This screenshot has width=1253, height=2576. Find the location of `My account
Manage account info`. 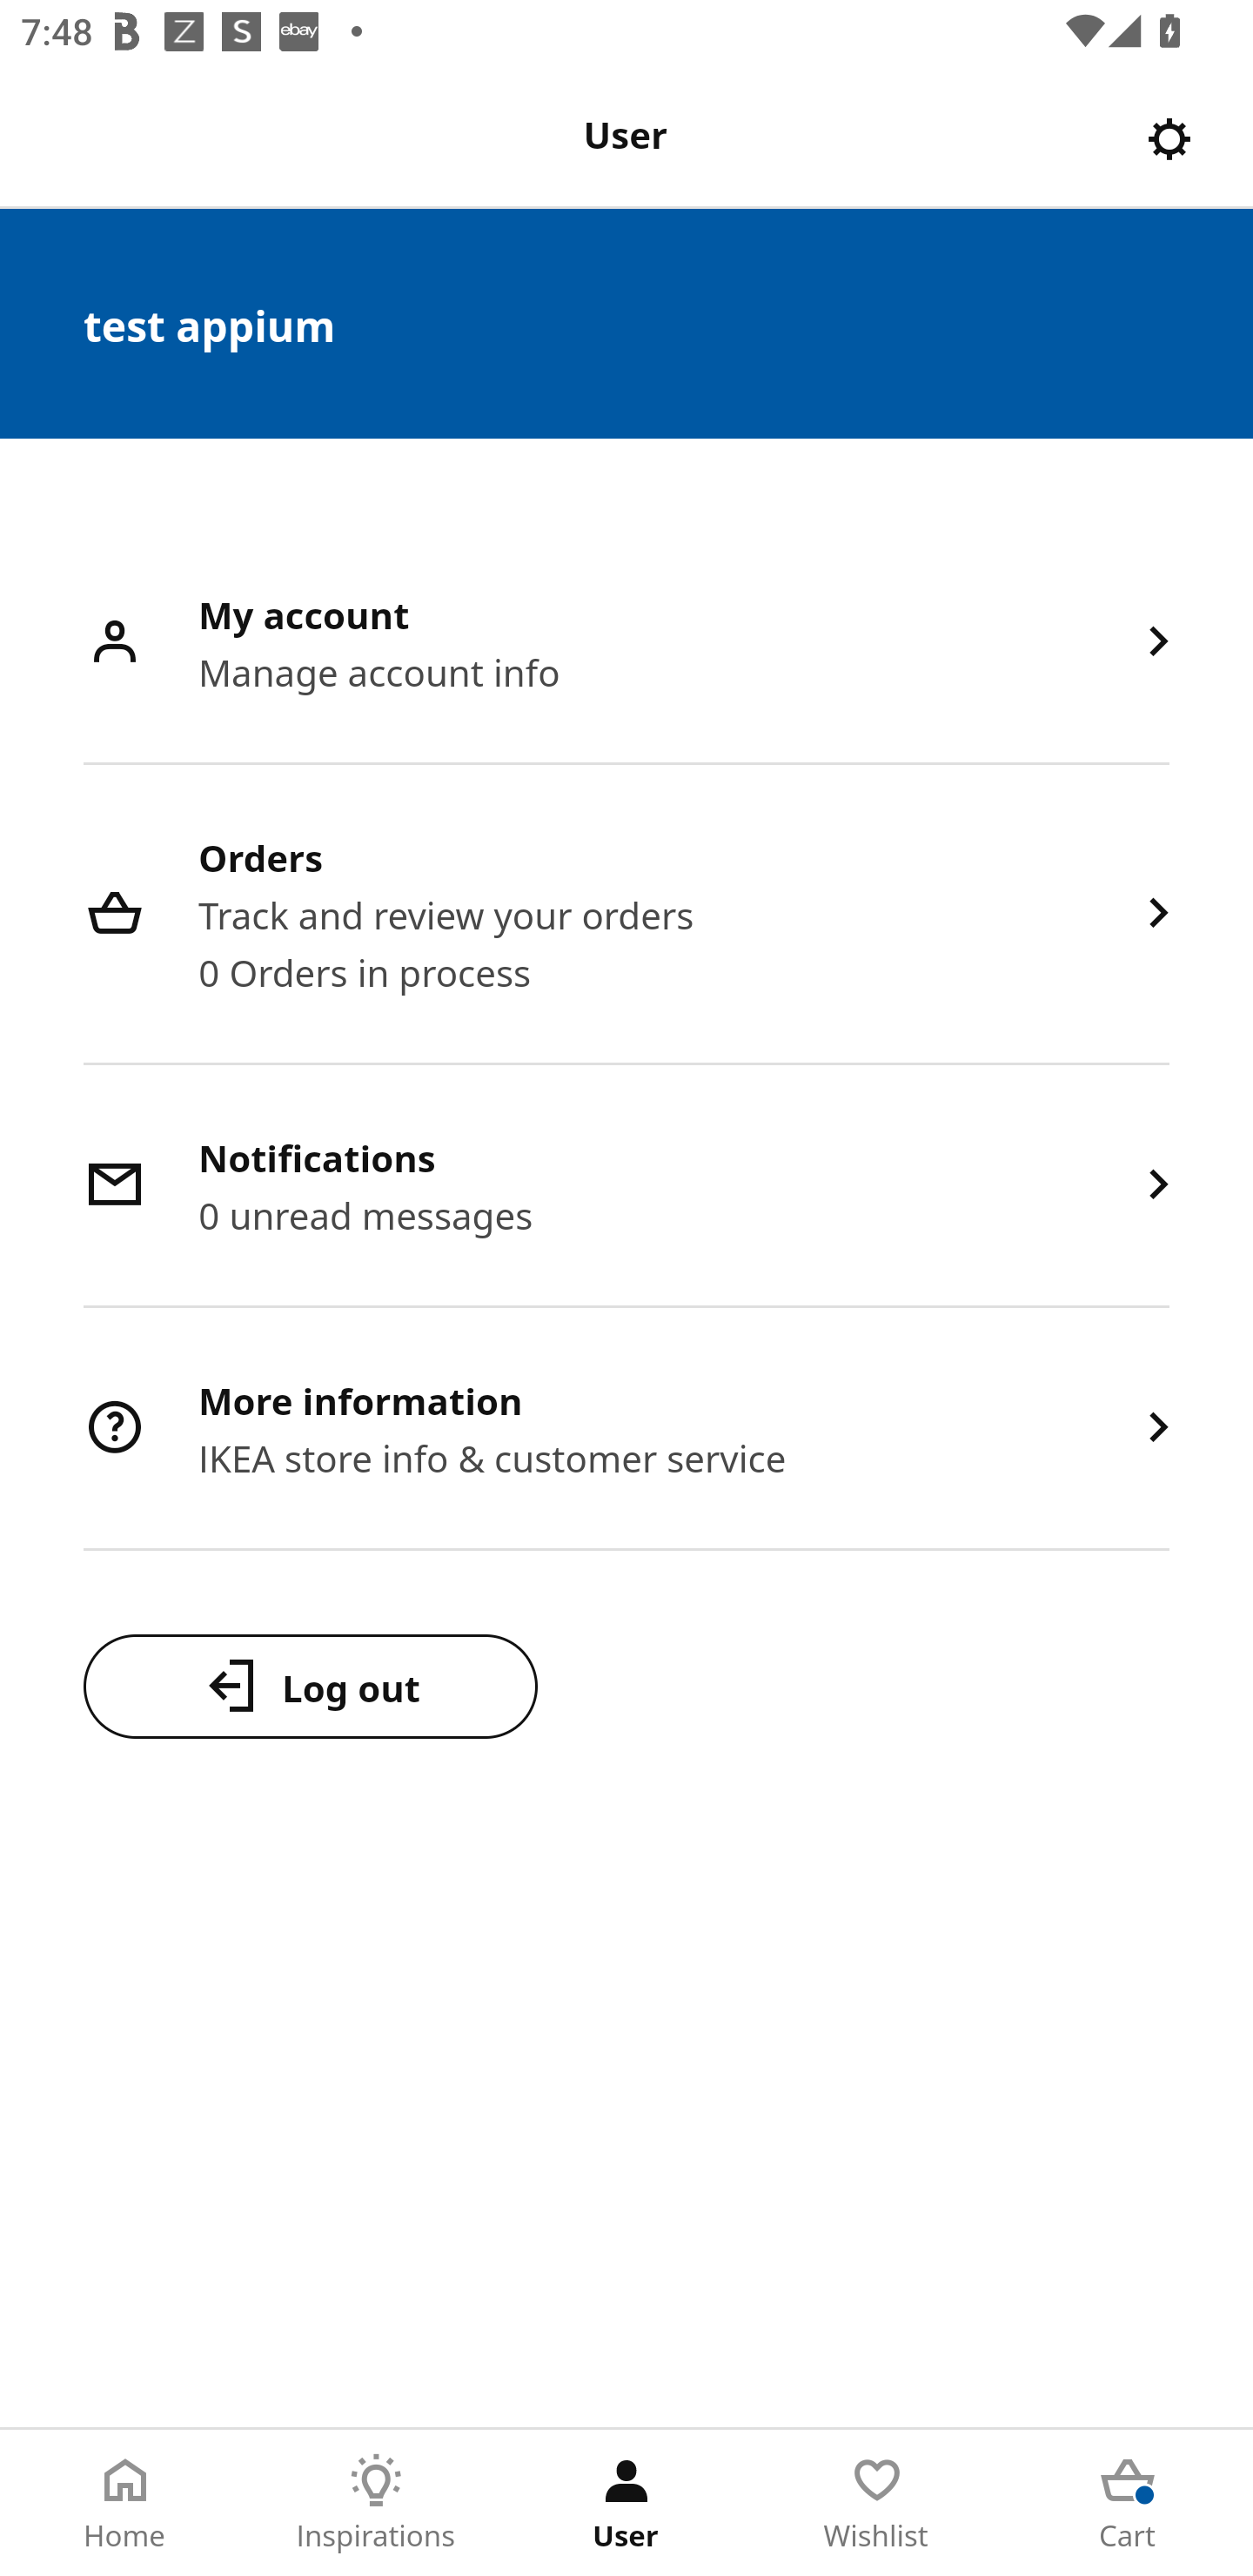

My account
Manage account info is located at coordinates (626, 644).